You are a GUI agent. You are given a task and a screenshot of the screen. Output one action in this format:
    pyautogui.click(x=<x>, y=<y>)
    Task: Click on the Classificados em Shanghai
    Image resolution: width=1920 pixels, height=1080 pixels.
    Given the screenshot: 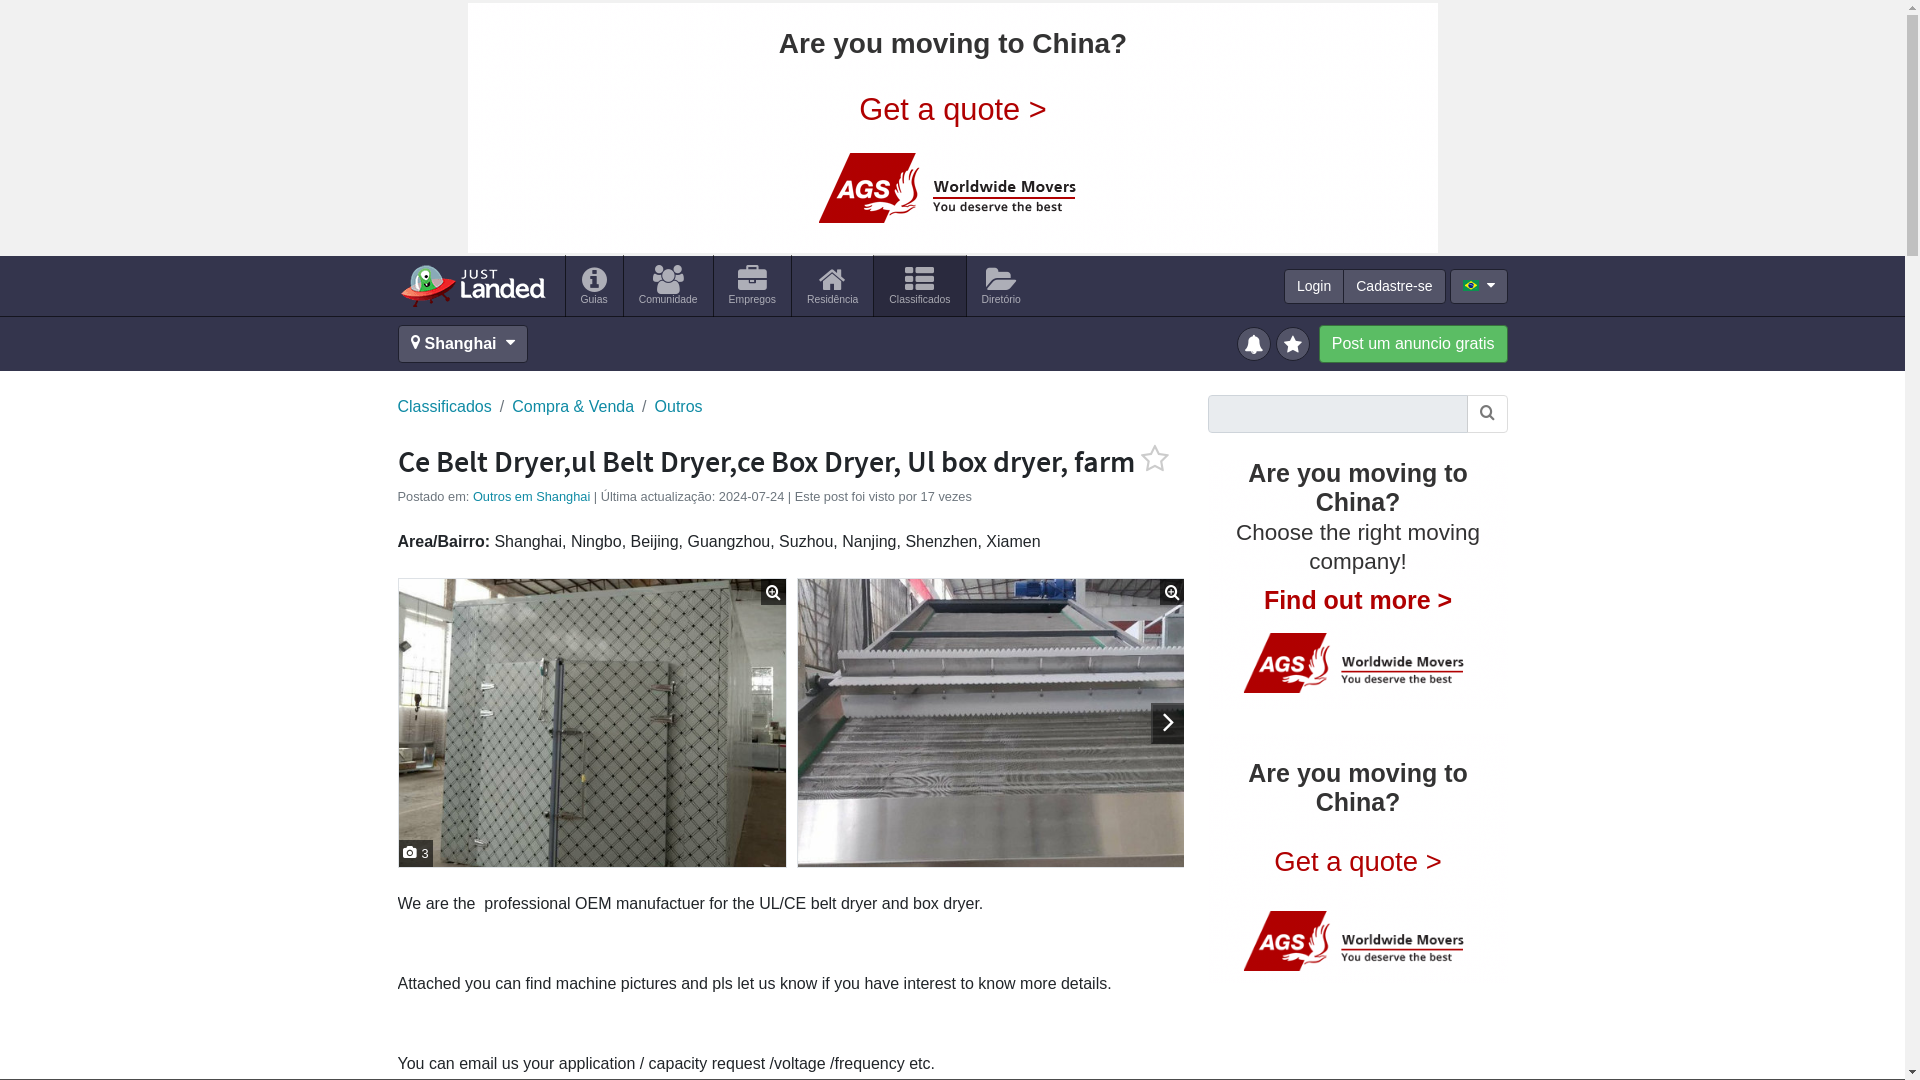 What is the action you would take?
    pyautogui.click(x=919, y=285)
    